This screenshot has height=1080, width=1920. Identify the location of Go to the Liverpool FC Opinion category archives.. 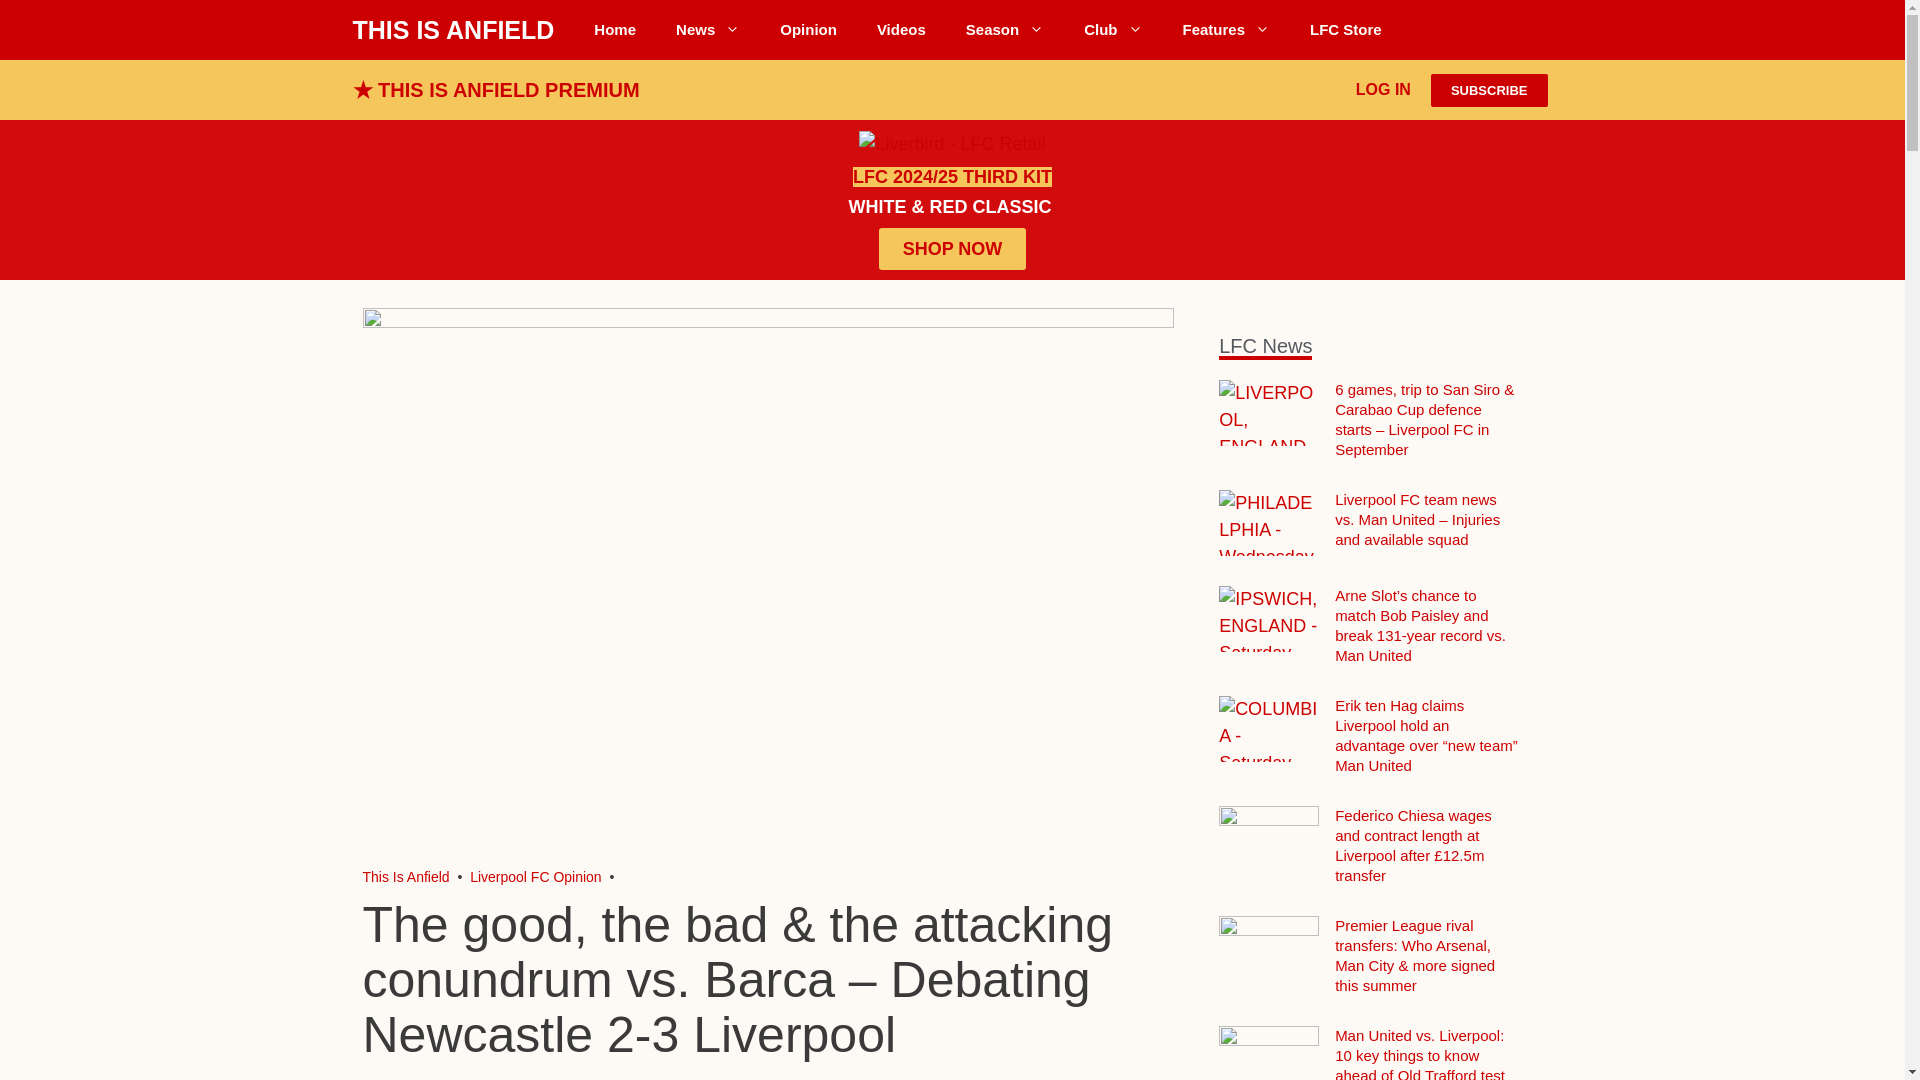
(536, 876).